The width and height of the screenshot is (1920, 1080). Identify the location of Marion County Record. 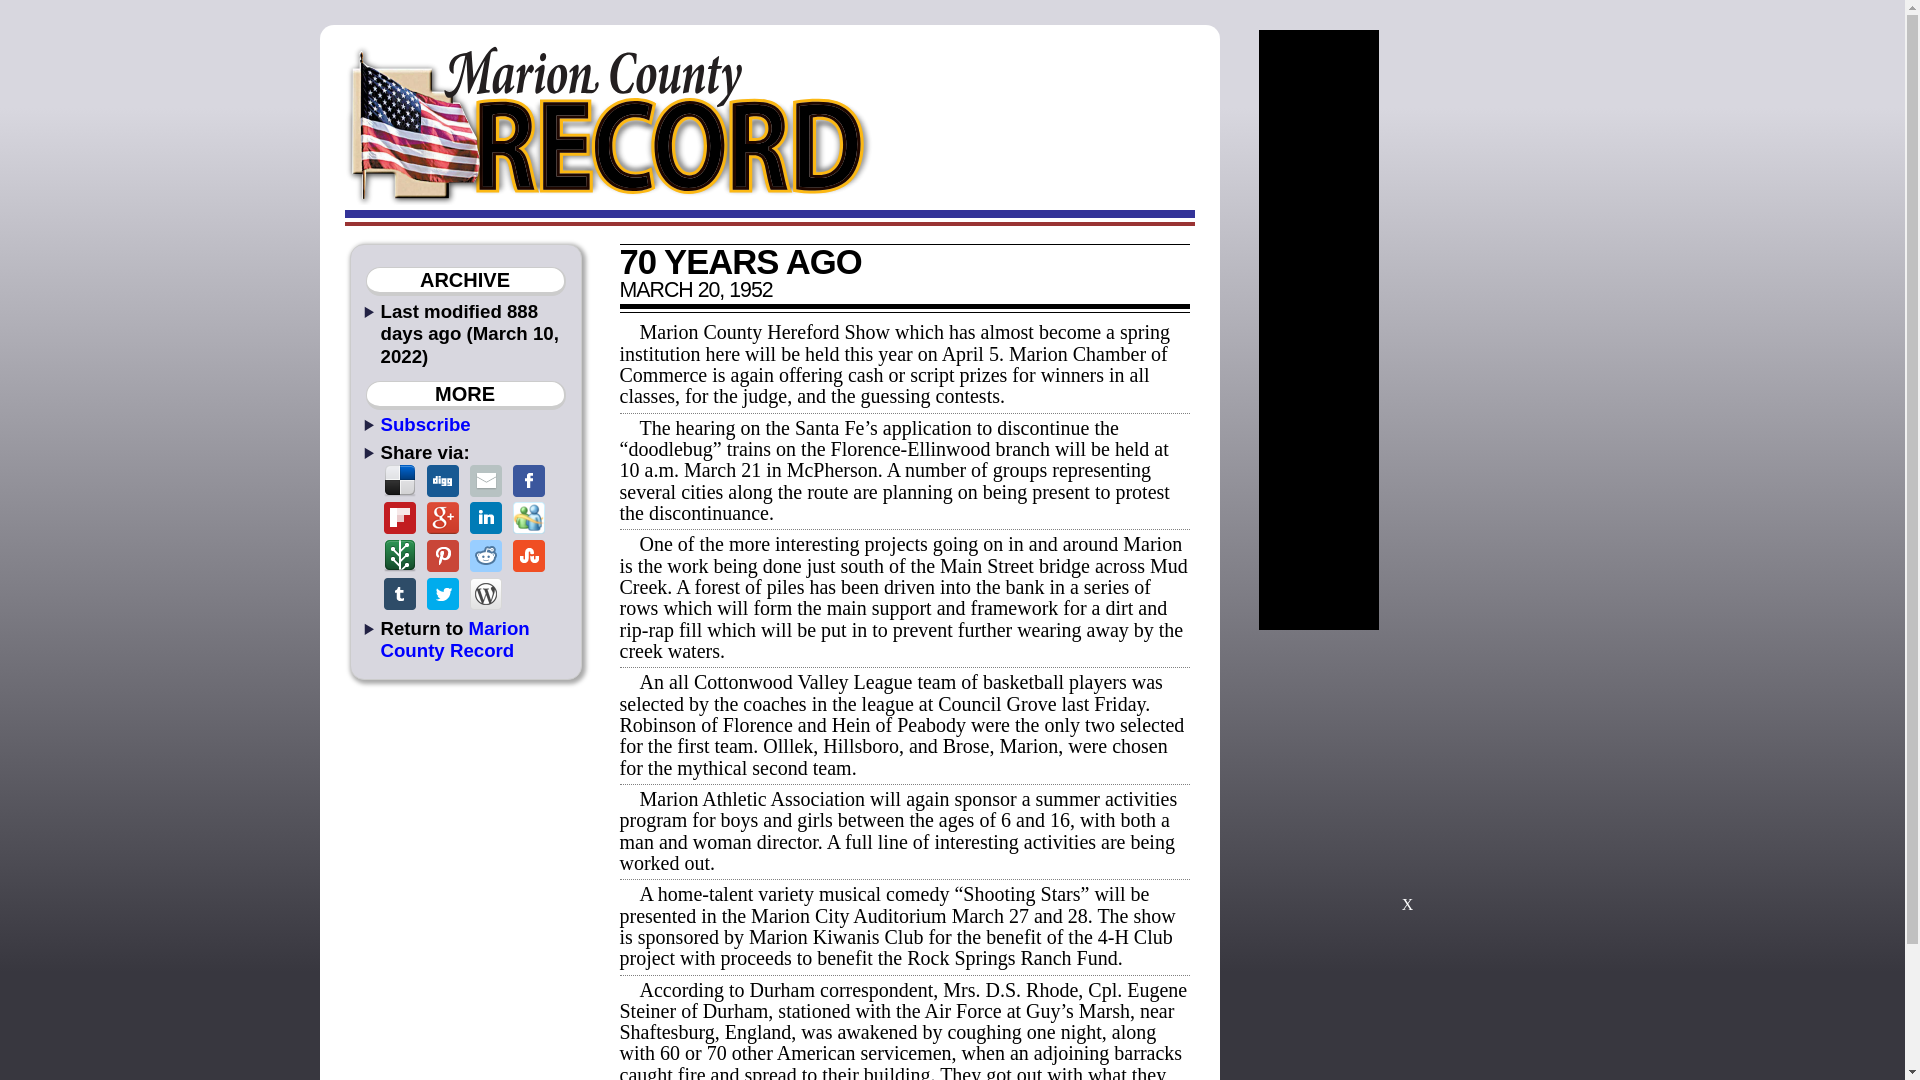
(454, 638).